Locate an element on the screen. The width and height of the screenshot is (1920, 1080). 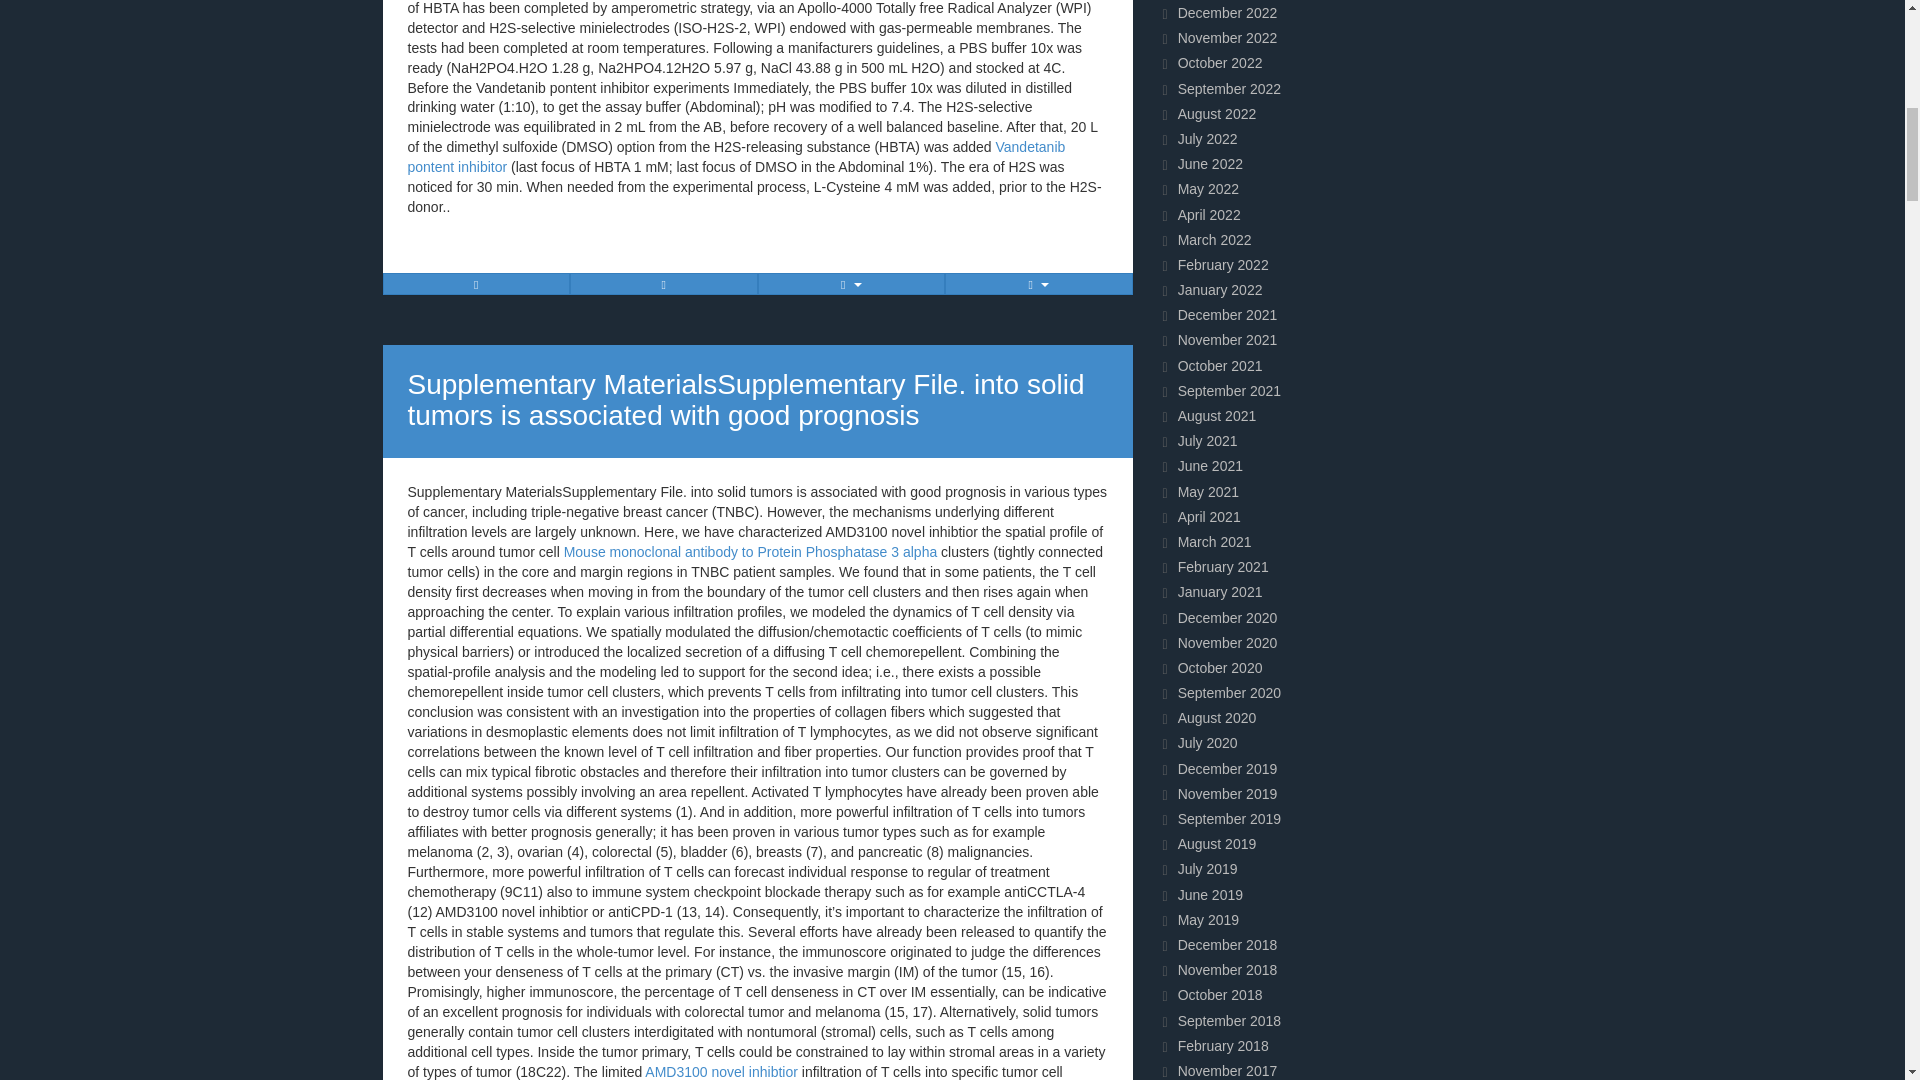
Mouse monoclonal antibody to Protein Phosphatase 3 alpha is located at coordinates (751, 552).